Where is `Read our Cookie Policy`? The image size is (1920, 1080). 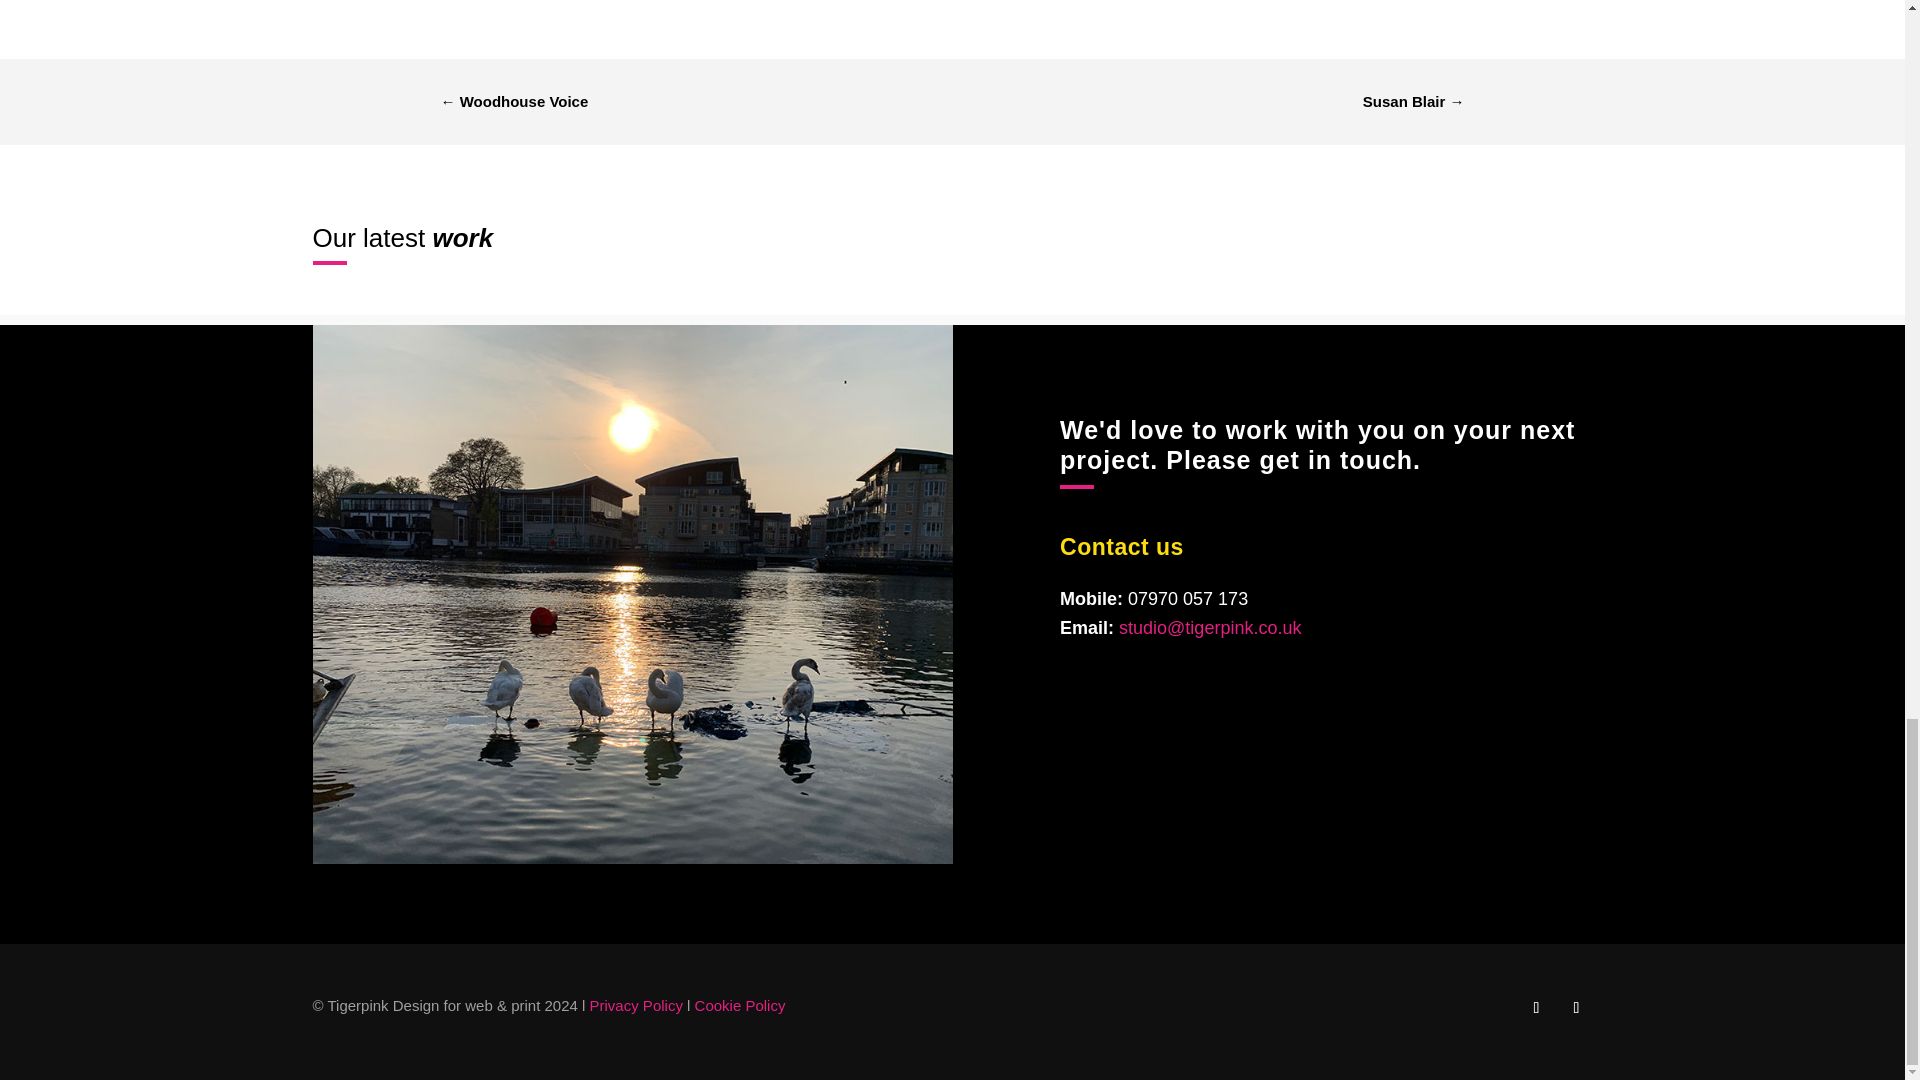
Read our Cookie Policy is located at coordinates (740, 1005).